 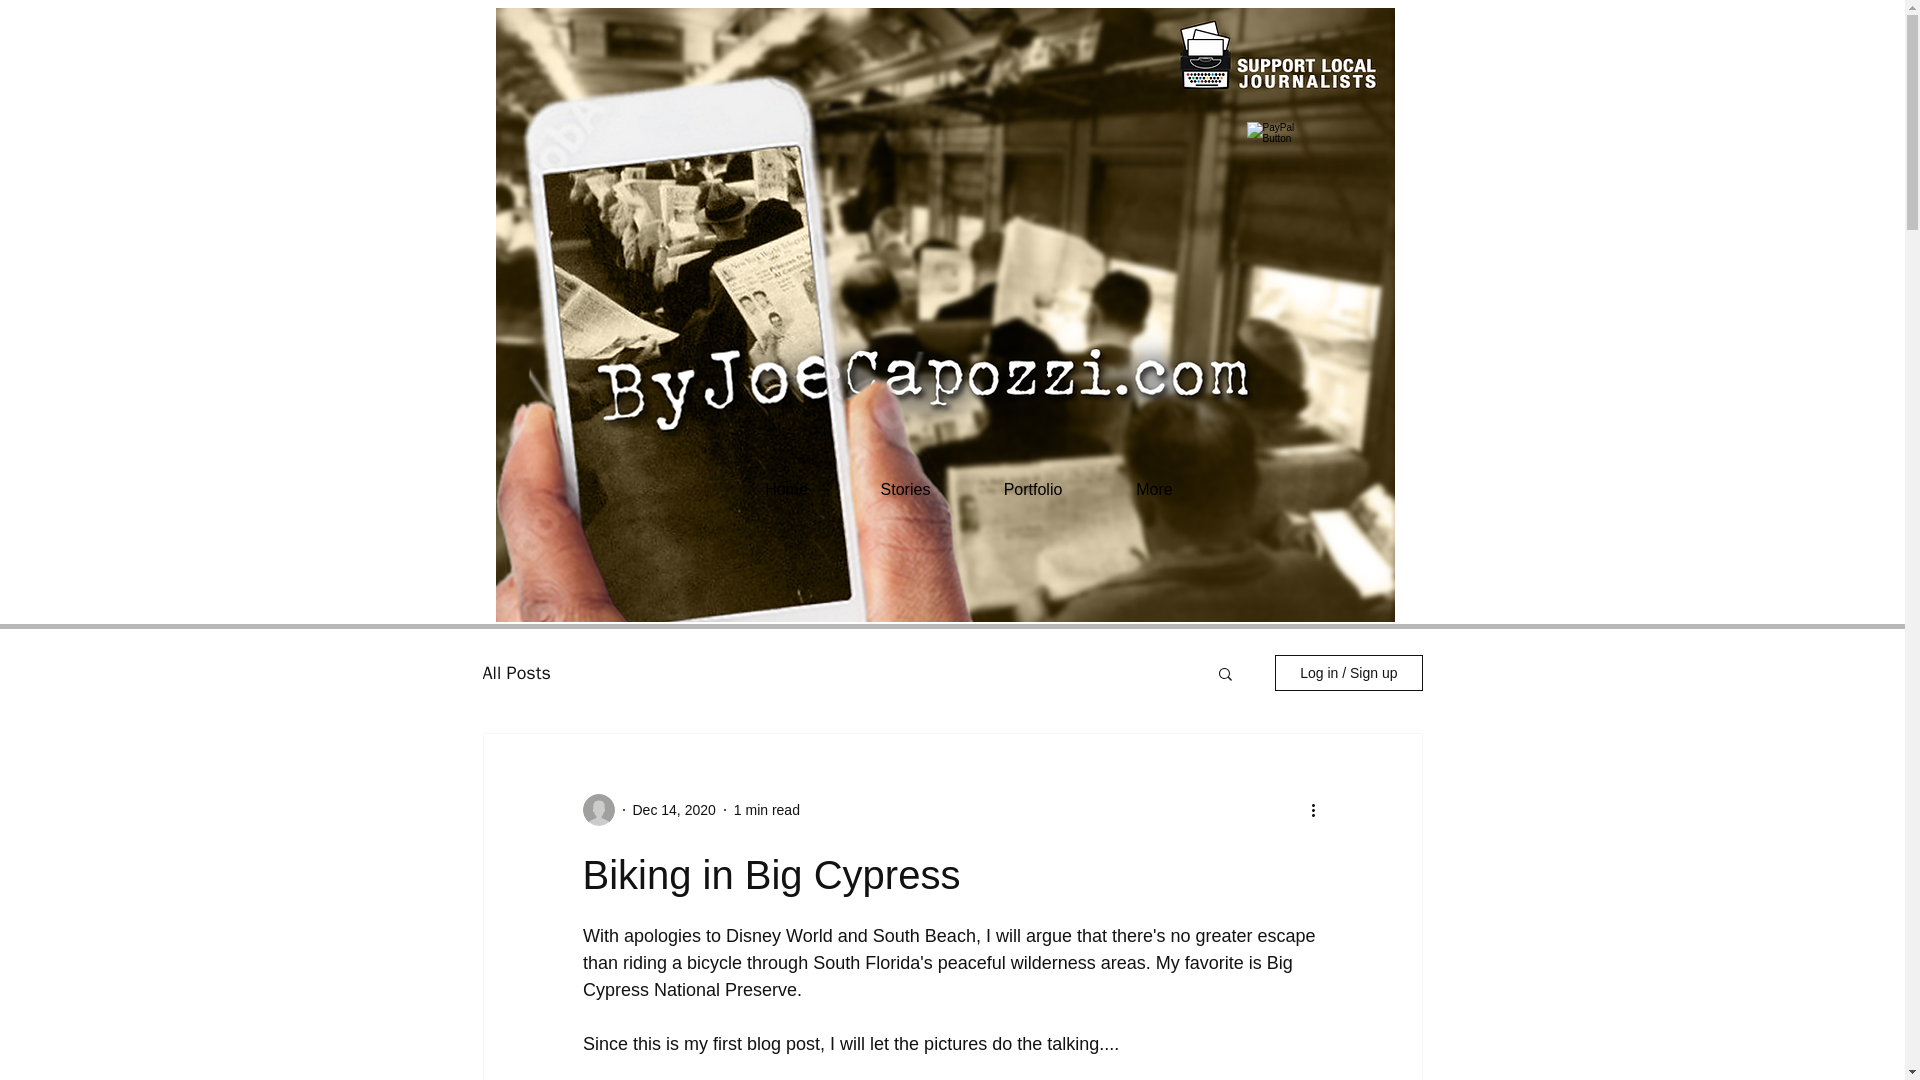 What do you see at coordinates (672, 810) in the screenshot?
I see `Dec 14, 2020` at bounding box center [672, 810].